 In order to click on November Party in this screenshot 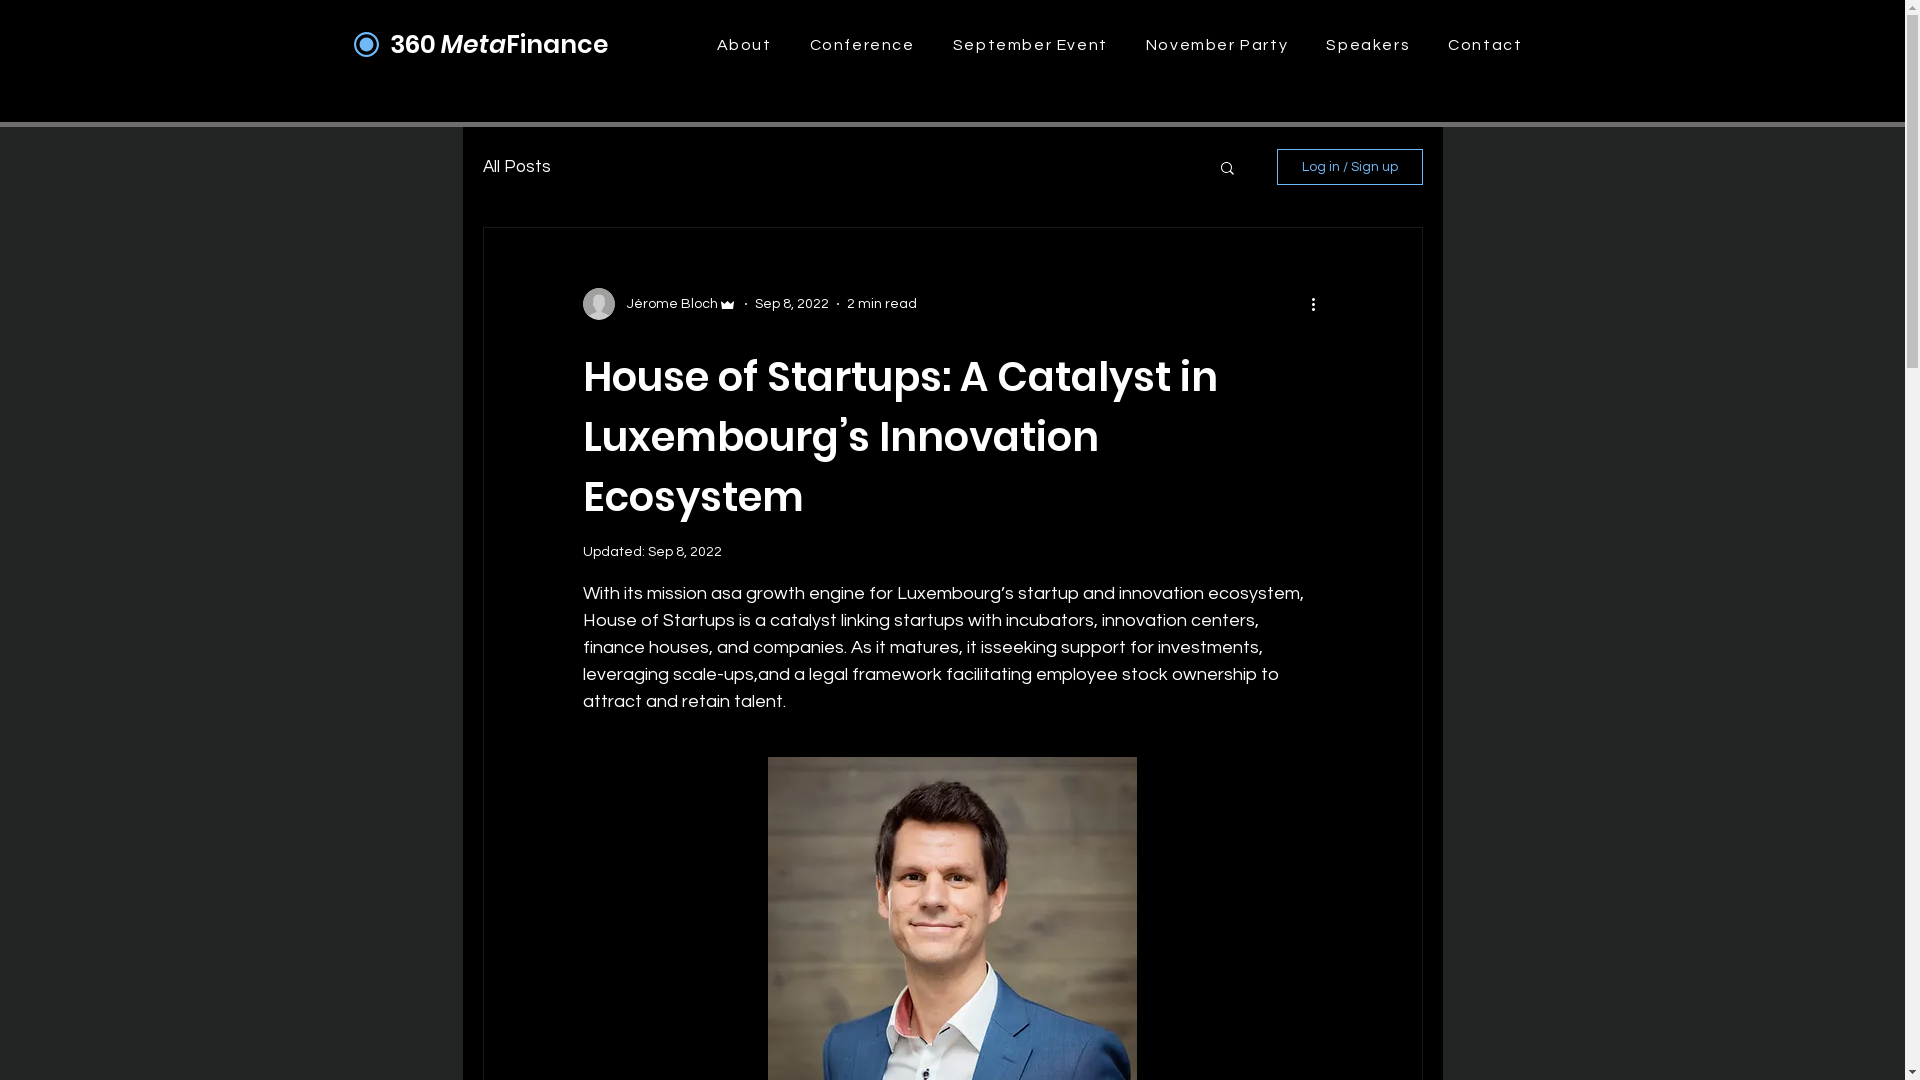, I will do `click(1218, 45)`.